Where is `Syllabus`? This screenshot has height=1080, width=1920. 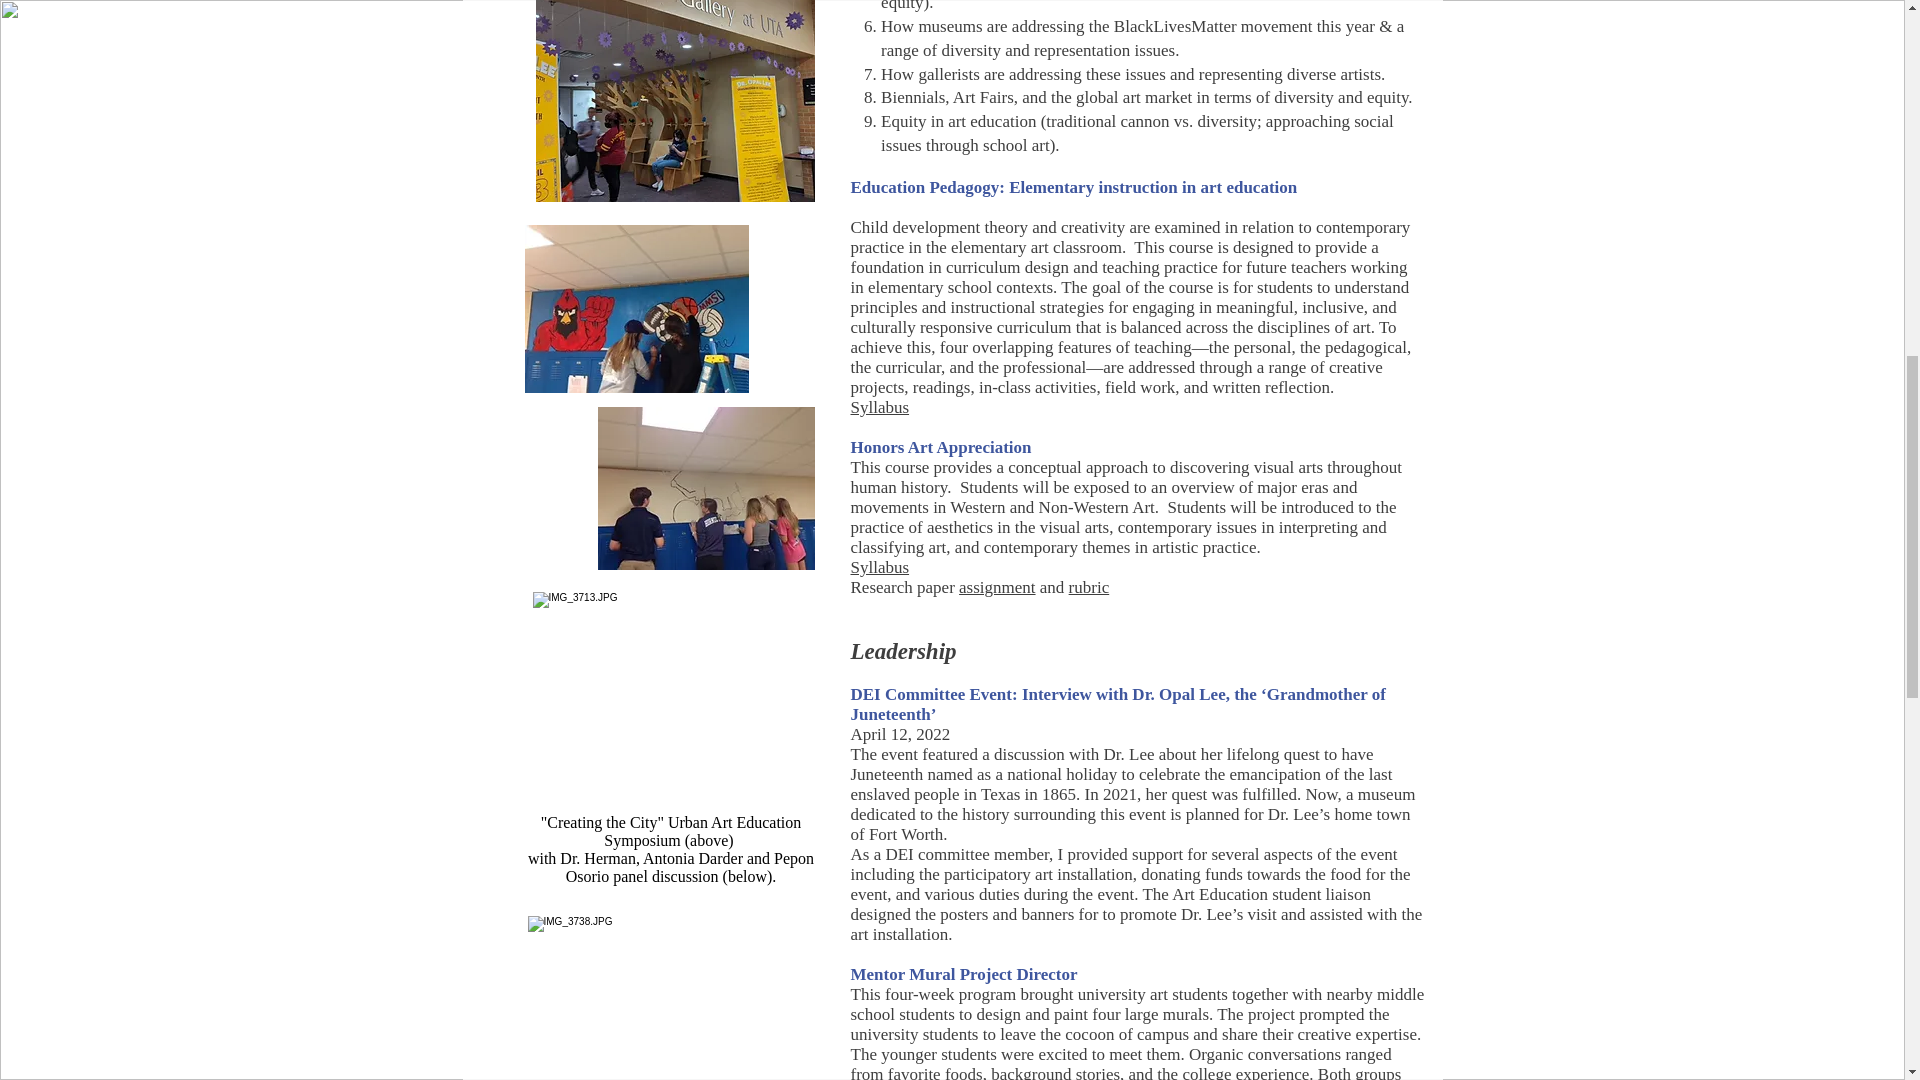 Syllabus is located at coordinates (879, 567).